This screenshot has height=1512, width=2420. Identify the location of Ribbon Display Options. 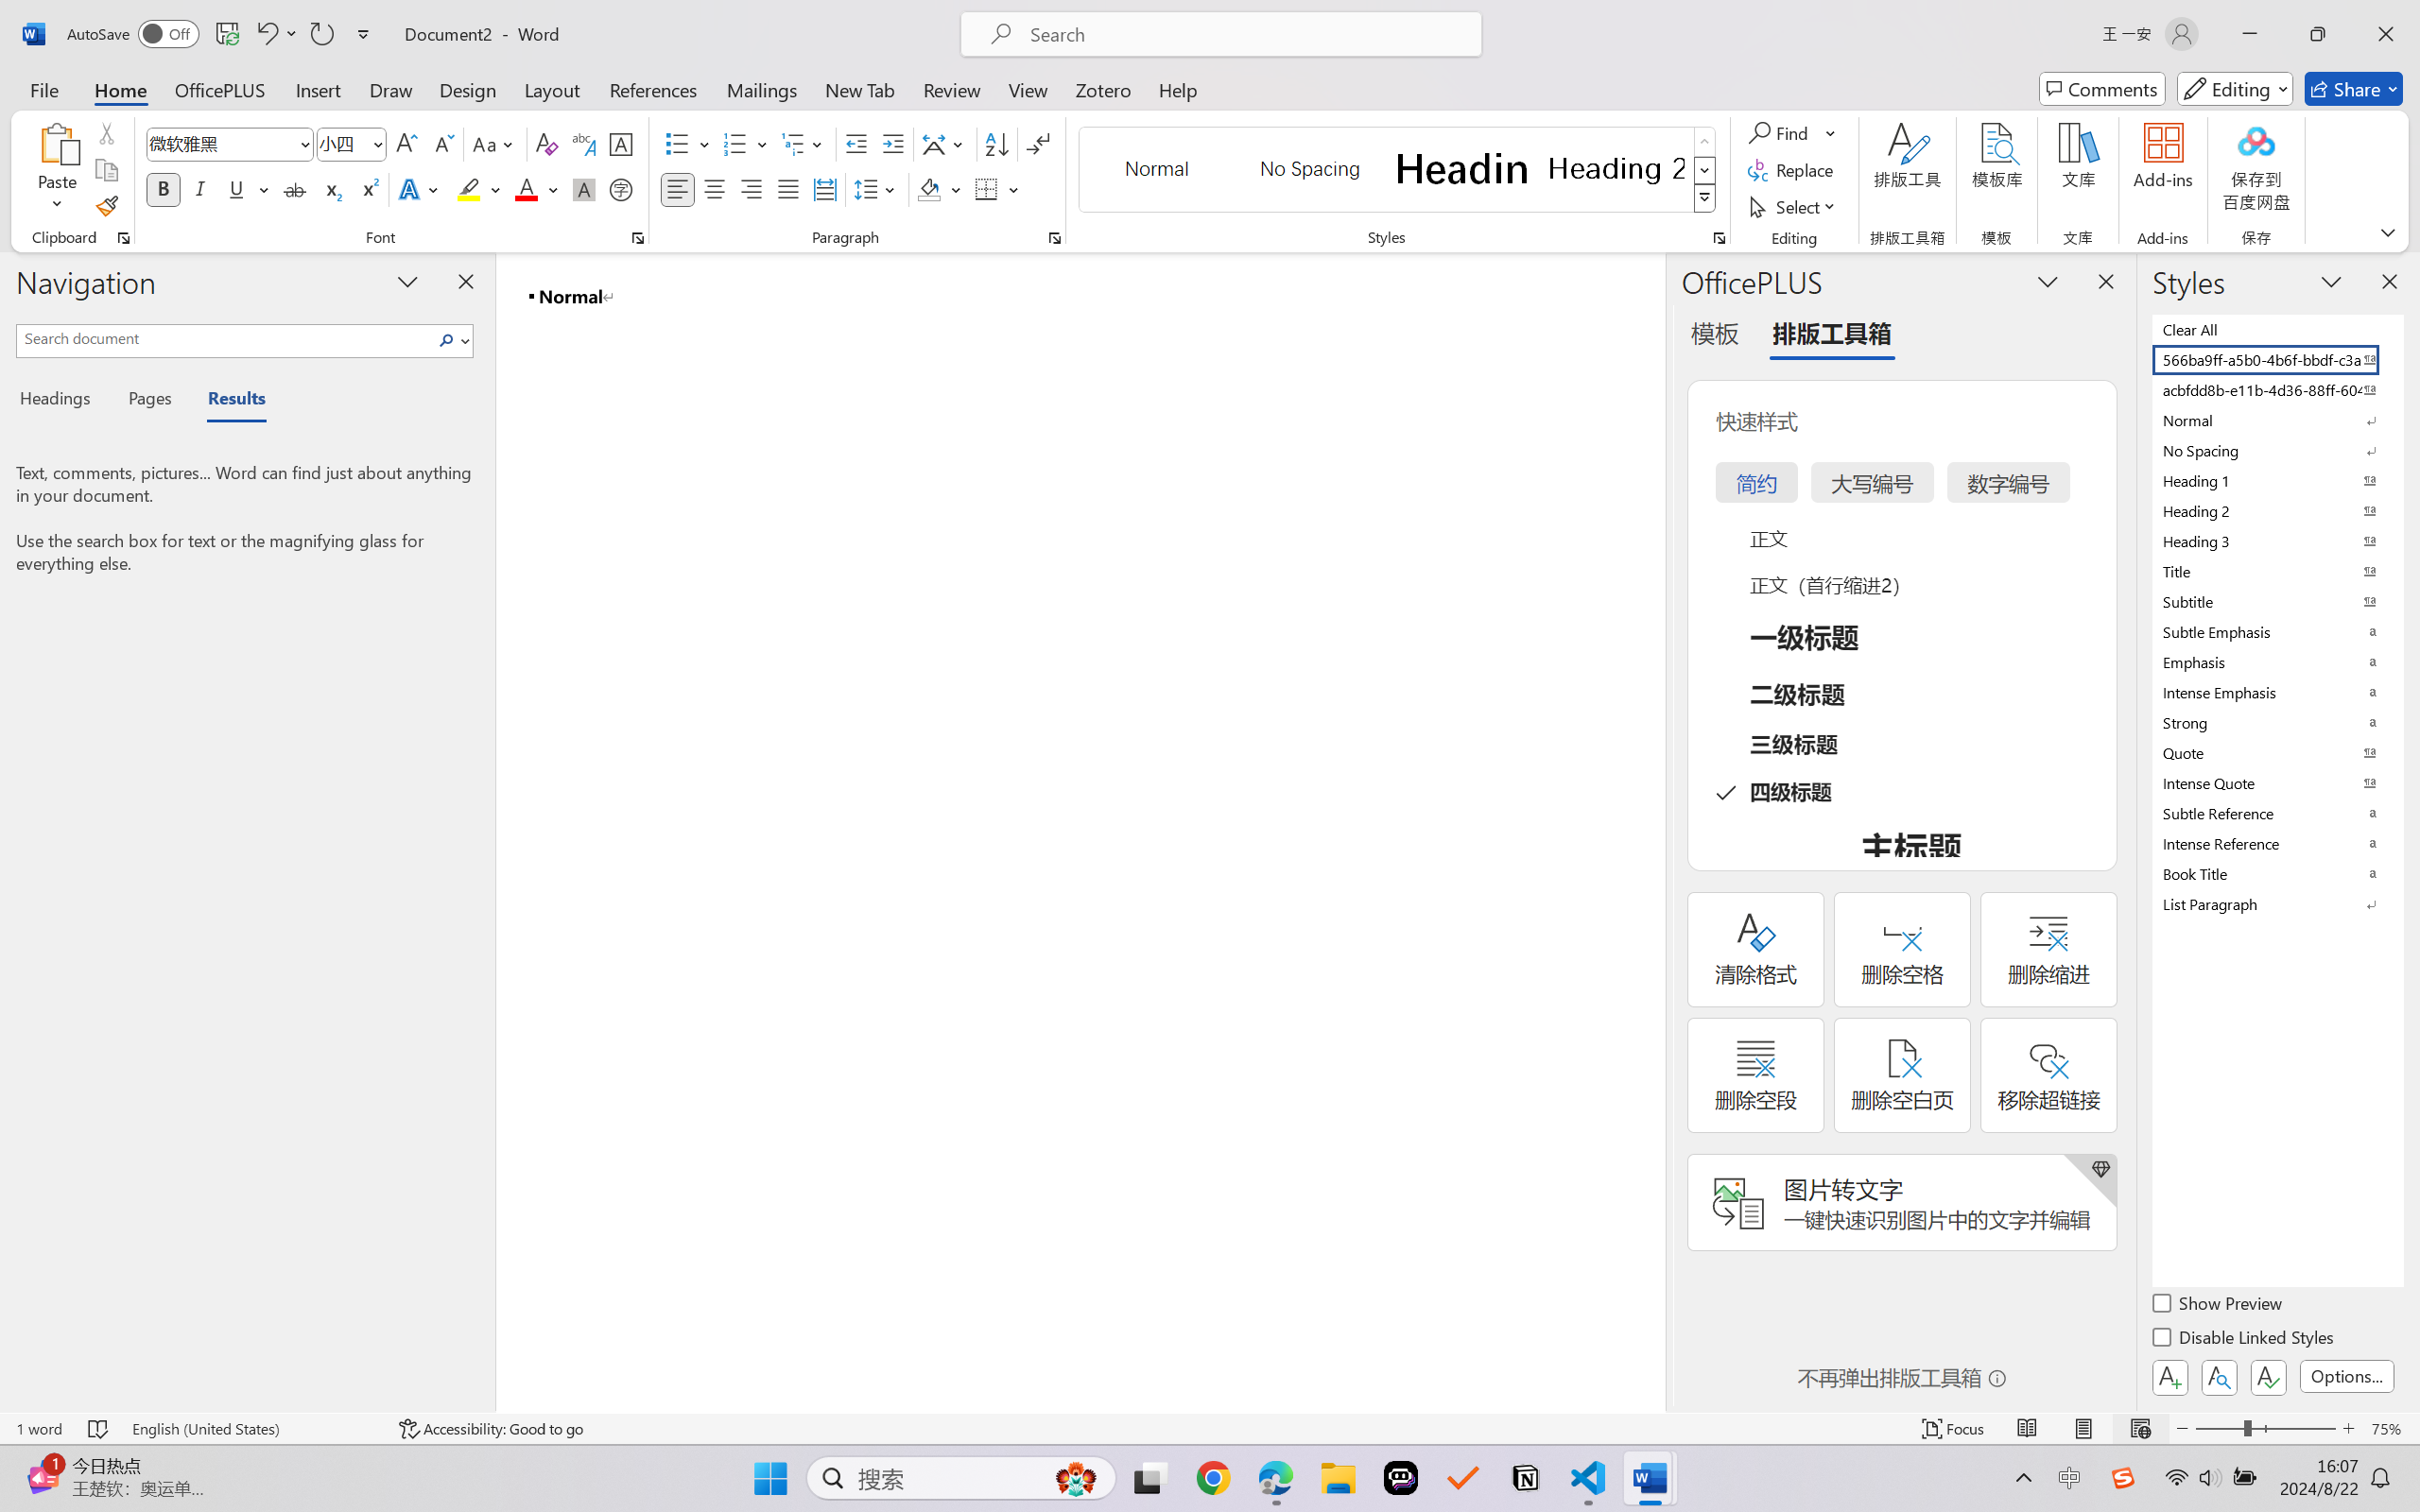
(2388, 232).